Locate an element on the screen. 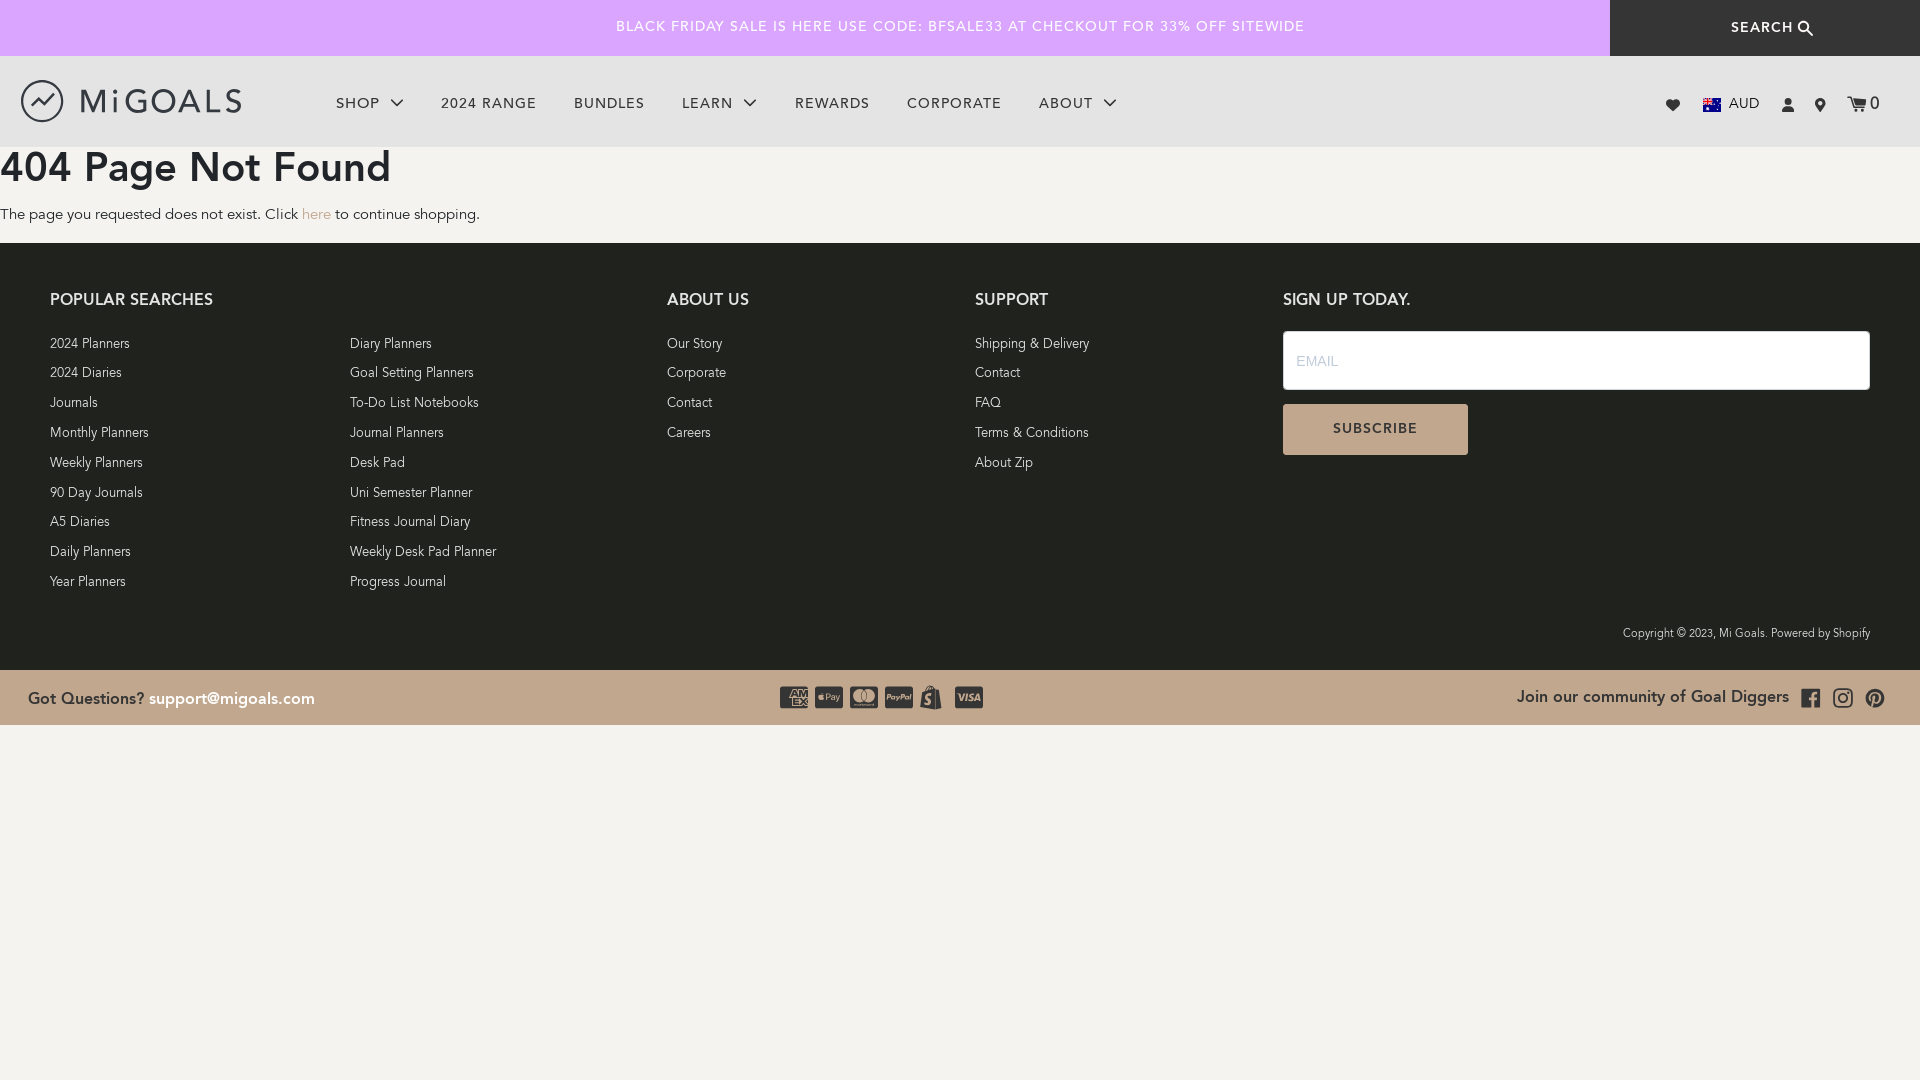  Our Story is located at coordinates (806, 346).